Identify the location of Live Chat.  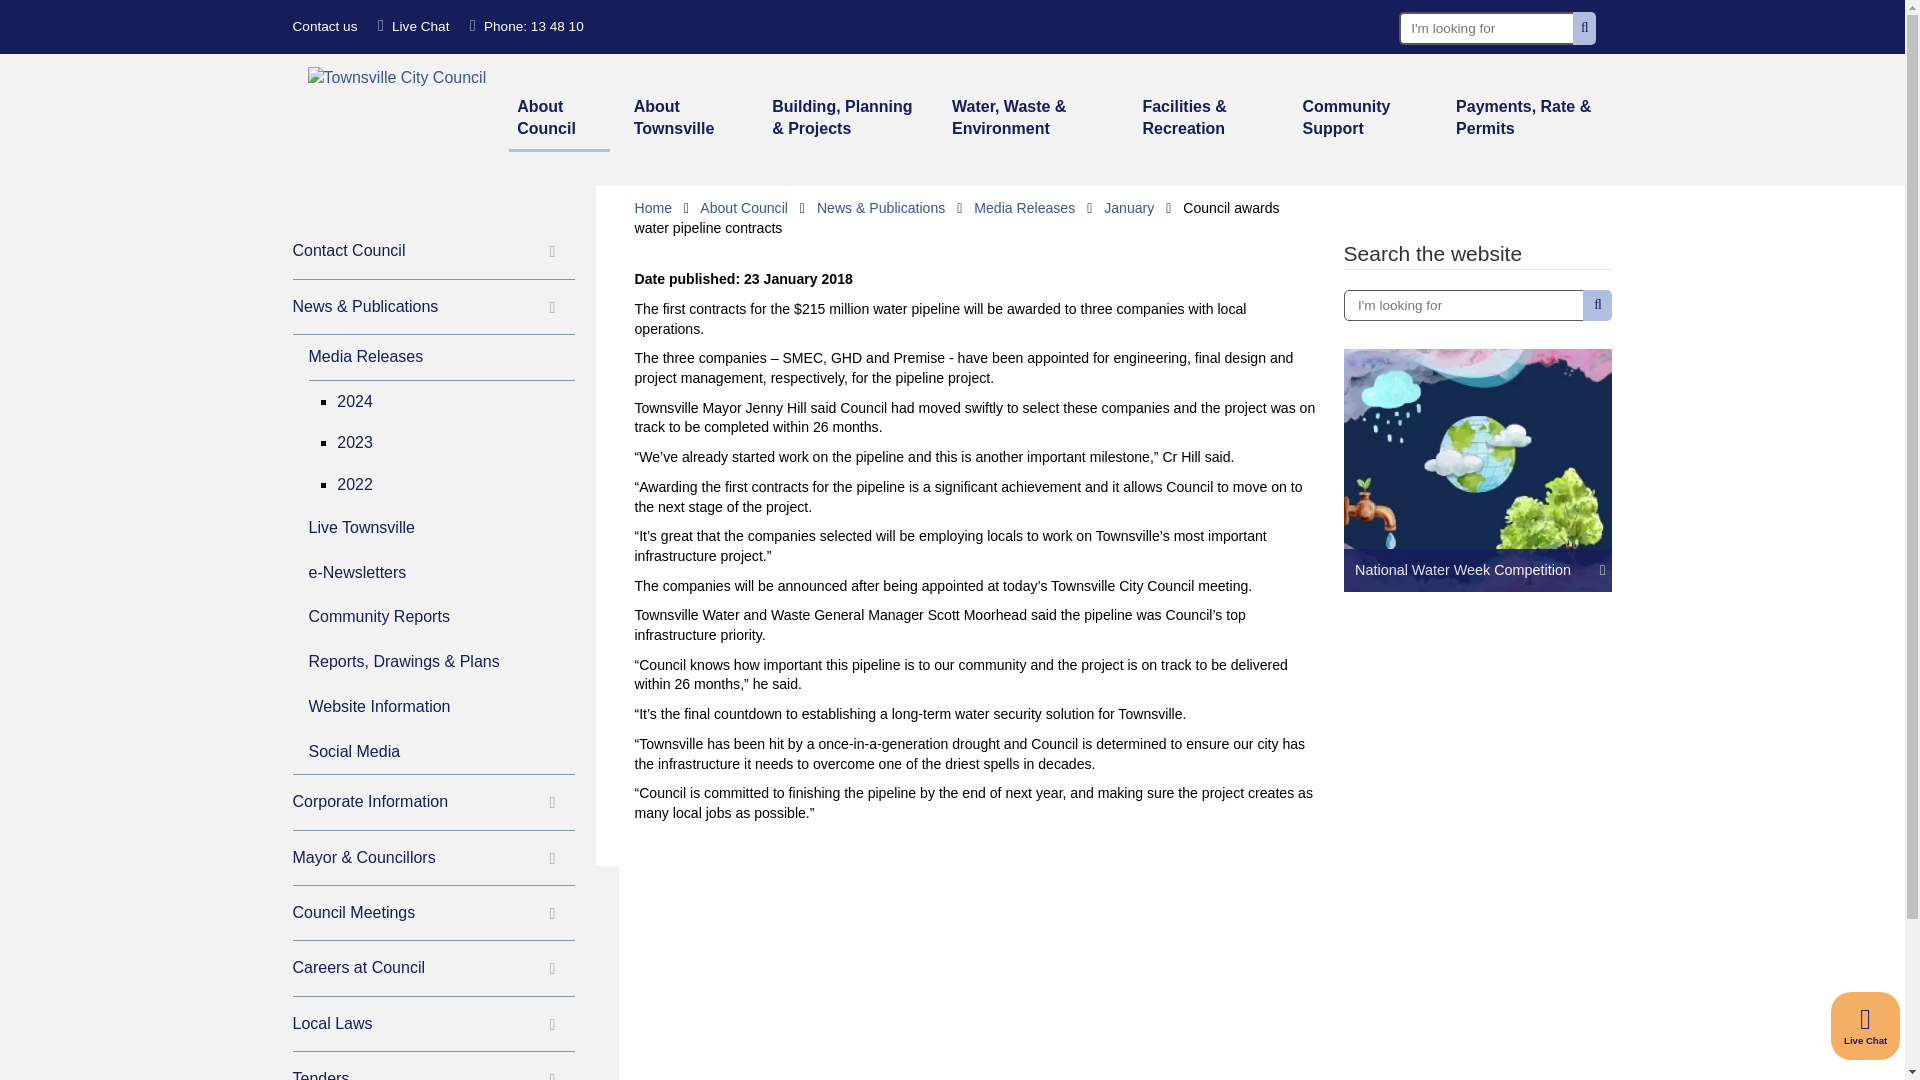
(414, 26).